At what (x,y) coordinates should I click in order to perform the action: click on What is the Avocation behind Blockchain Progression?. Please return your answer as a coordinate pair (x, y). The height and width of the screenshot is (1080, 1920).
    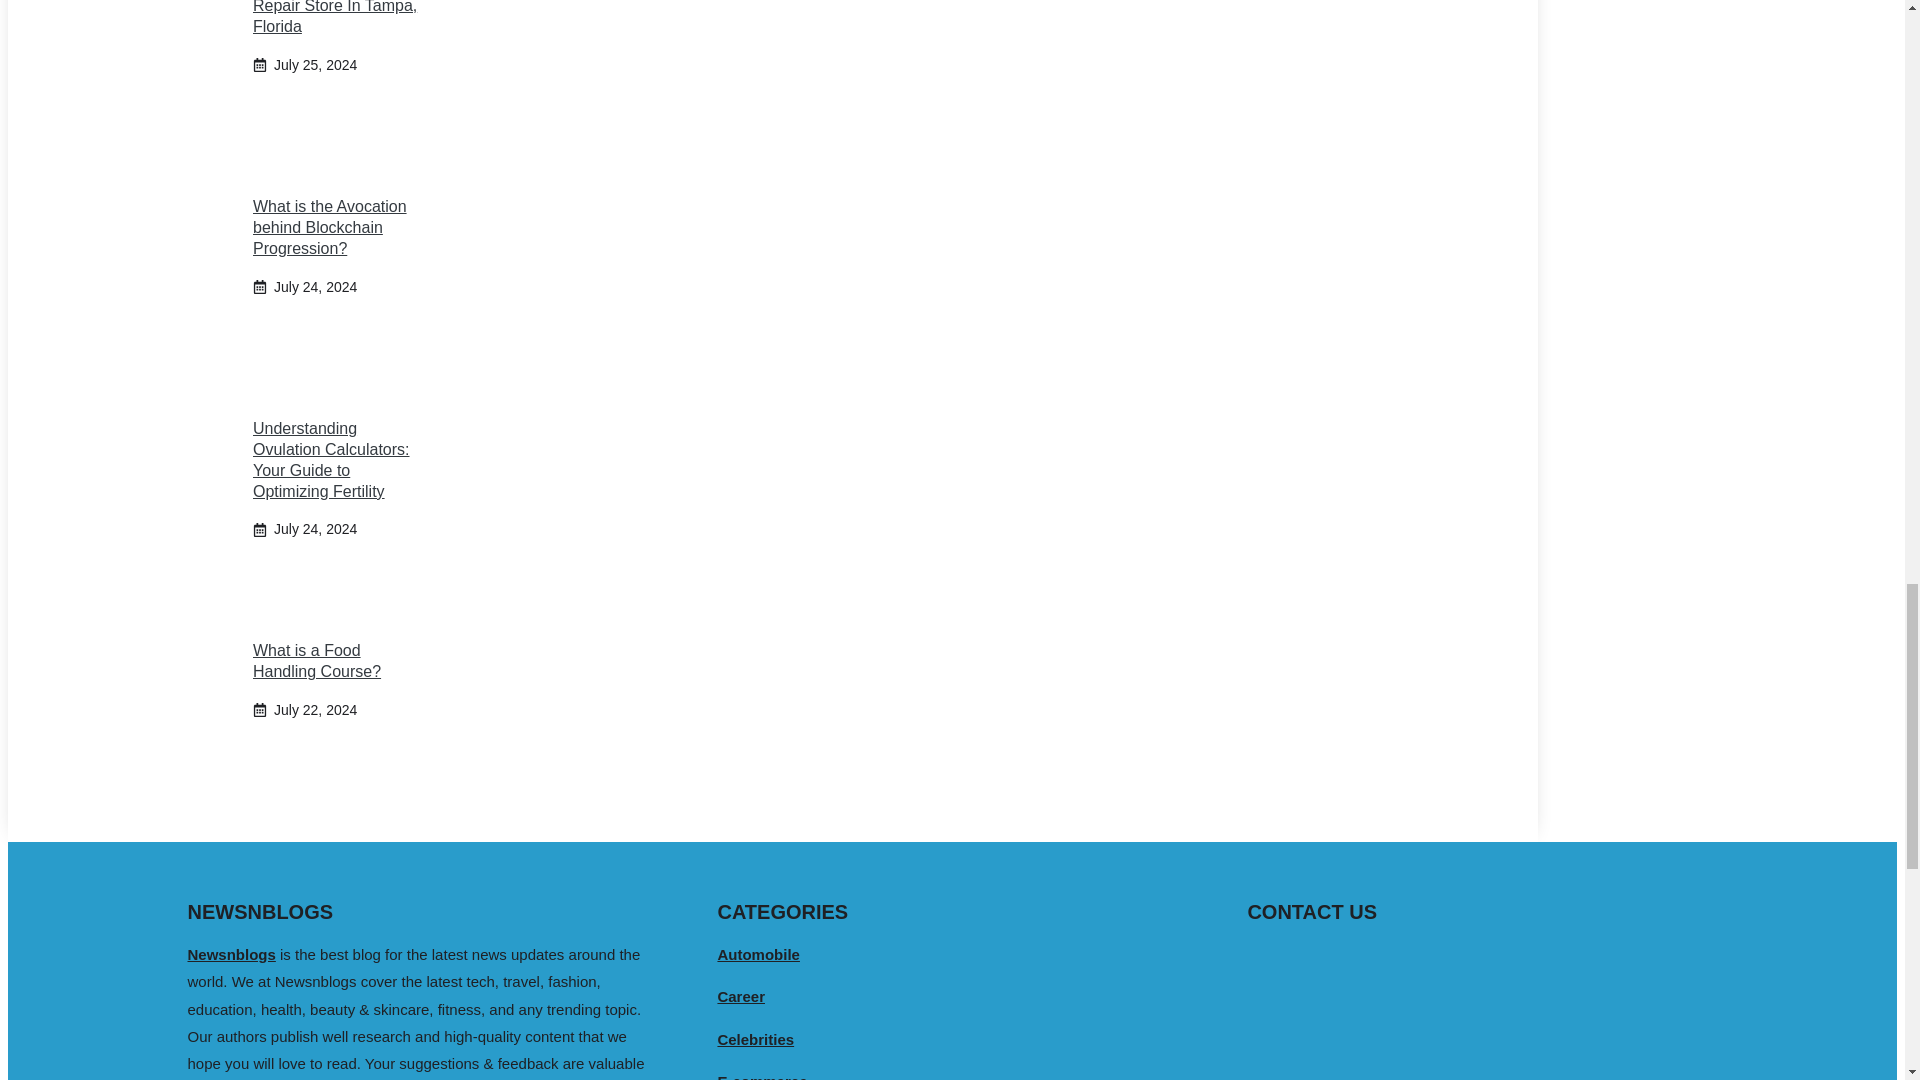
    Looking at the image, I should click on (330, 227).